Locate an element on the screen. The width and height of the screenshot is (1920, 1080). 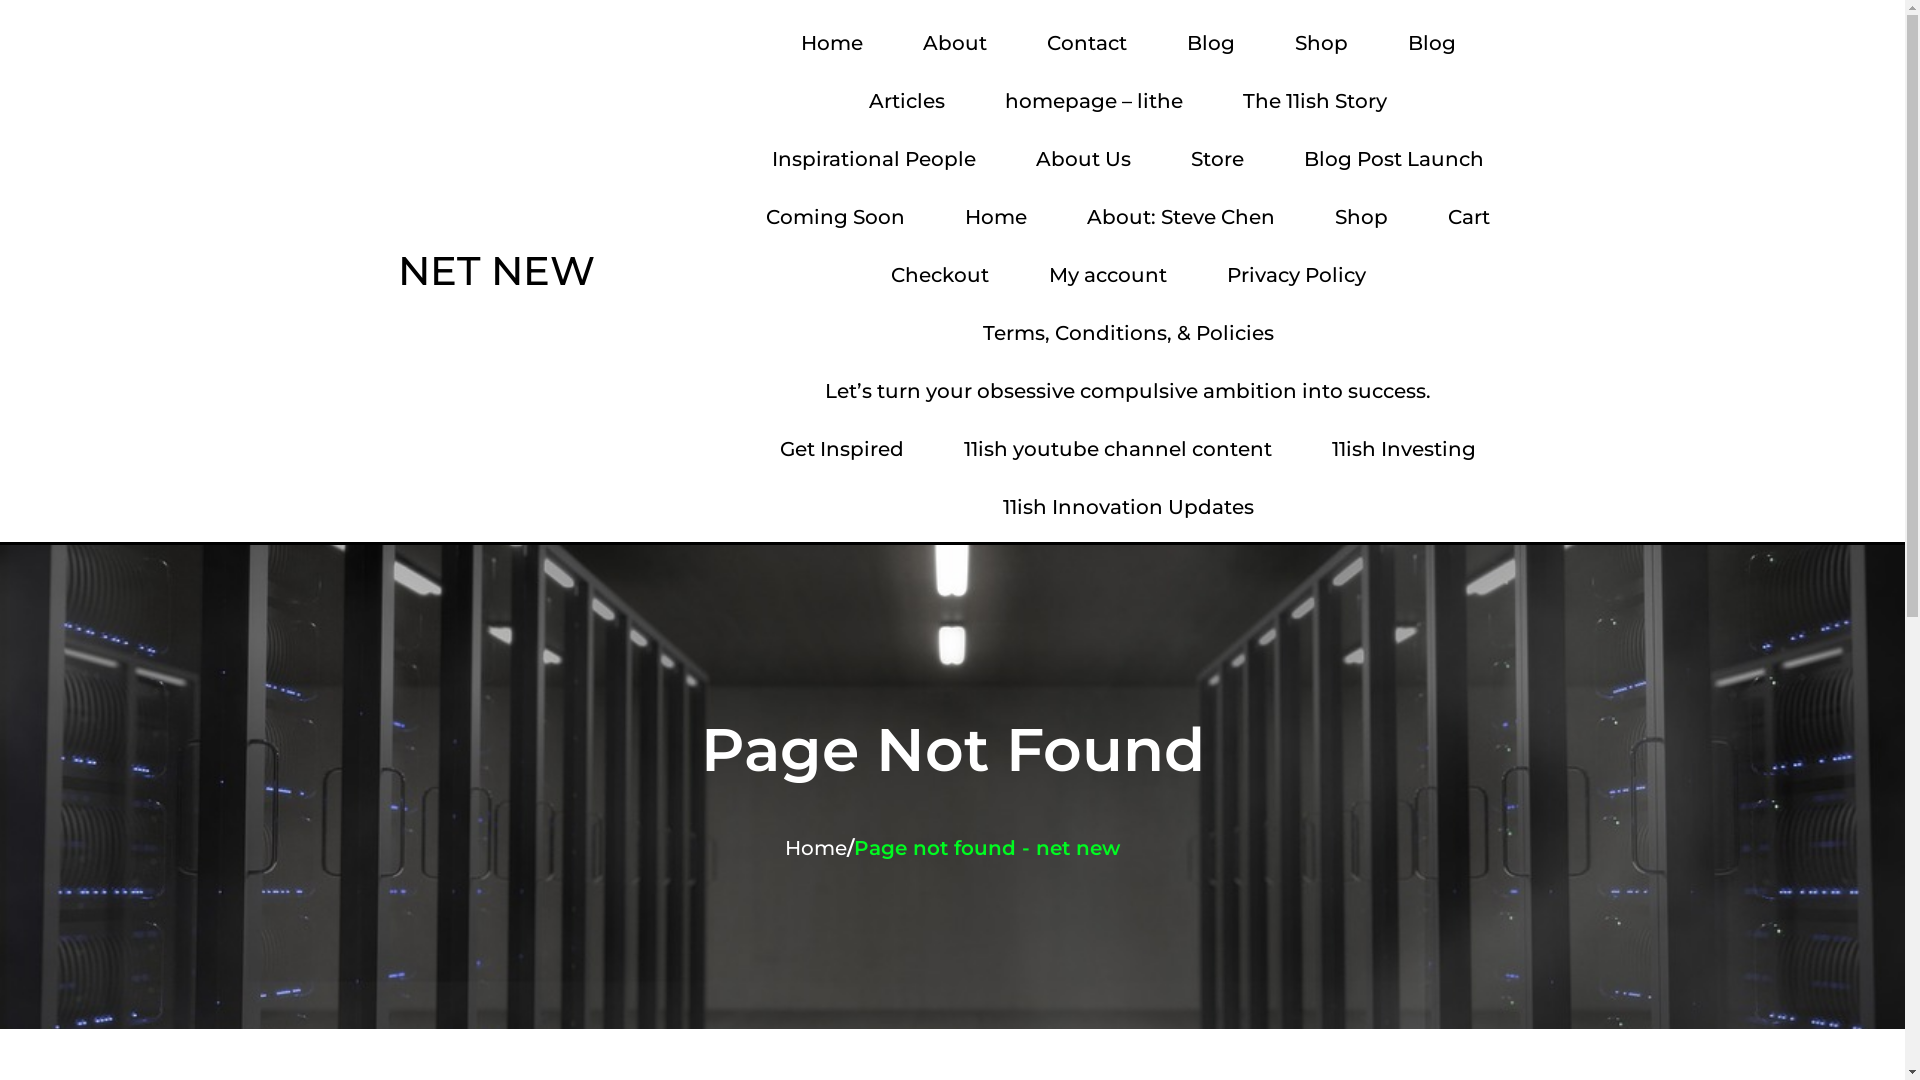
11ish youtube channel content is located at coordinates (1118, 449).